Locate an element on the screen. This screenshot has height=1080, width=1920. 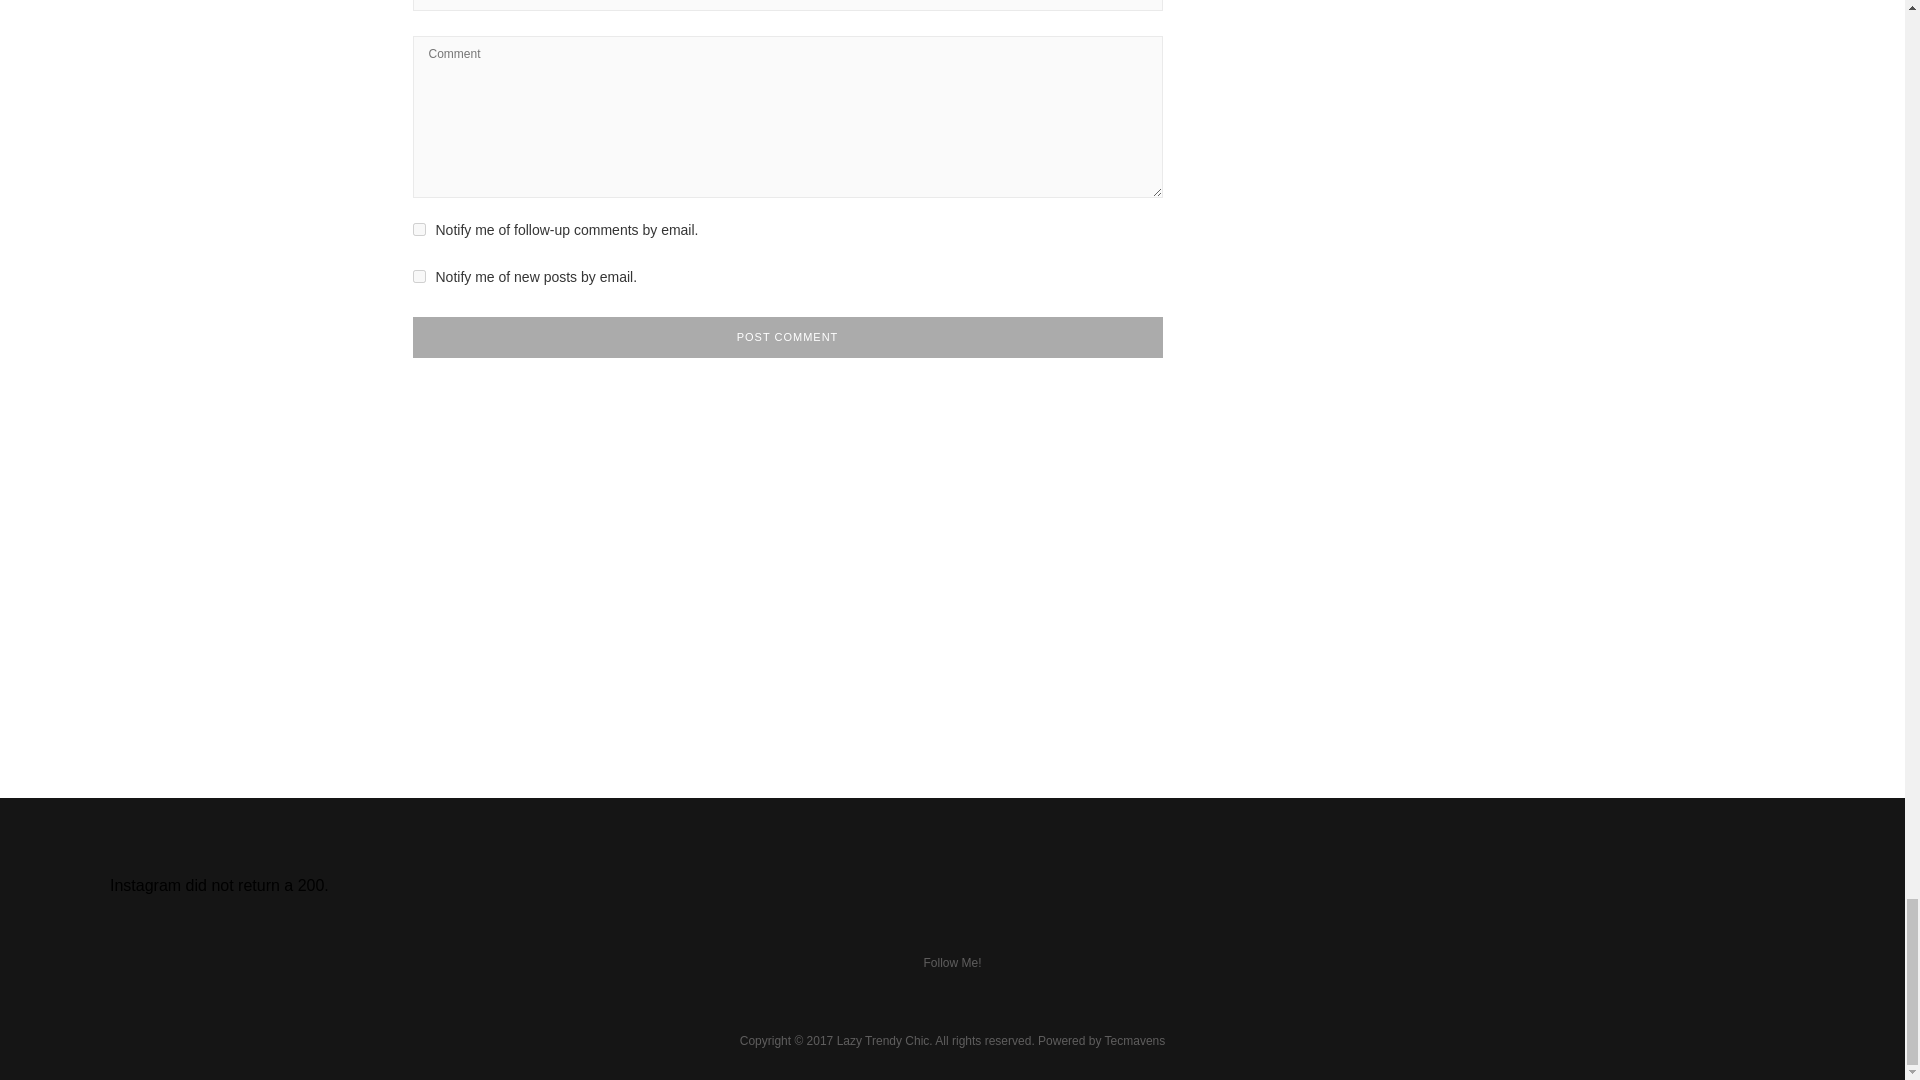
subscribe is located at coordinates (418, 276).